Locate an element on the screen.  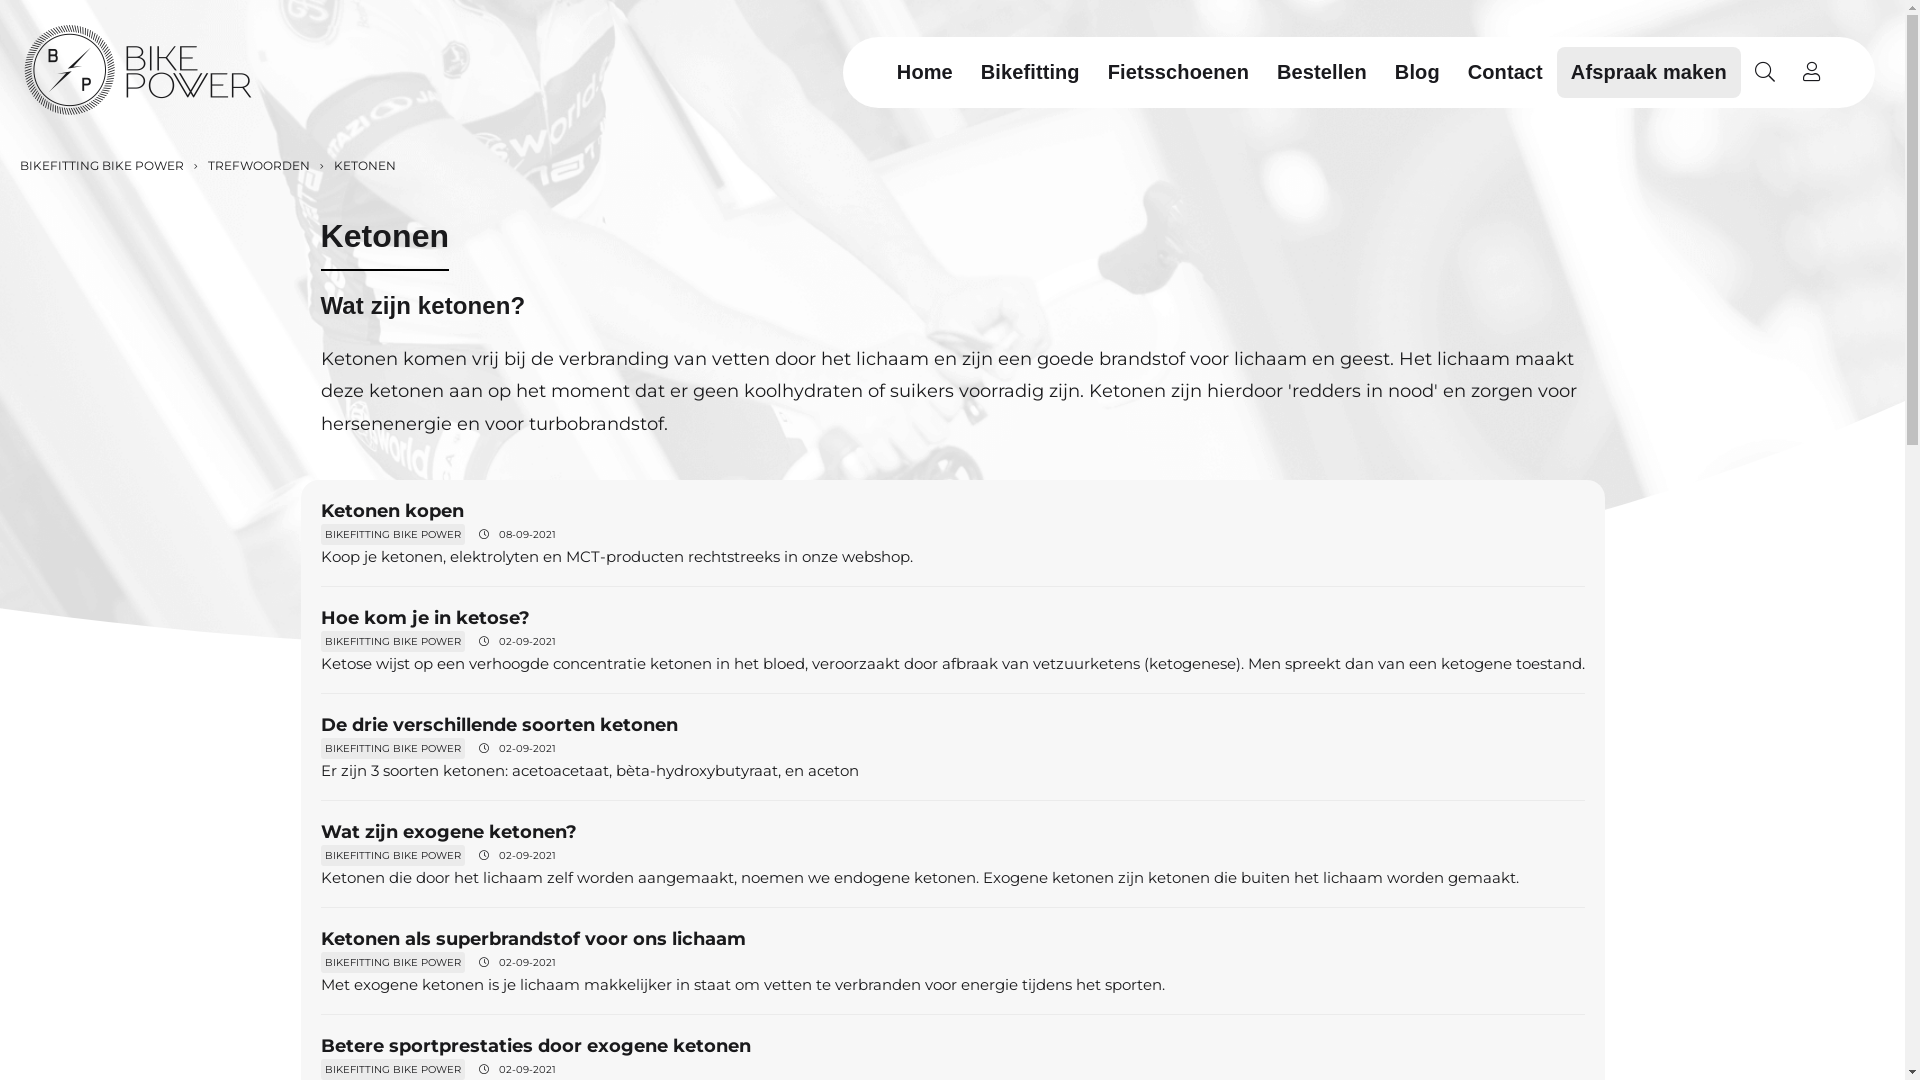
Contact is located at coordinates (1506, 72).